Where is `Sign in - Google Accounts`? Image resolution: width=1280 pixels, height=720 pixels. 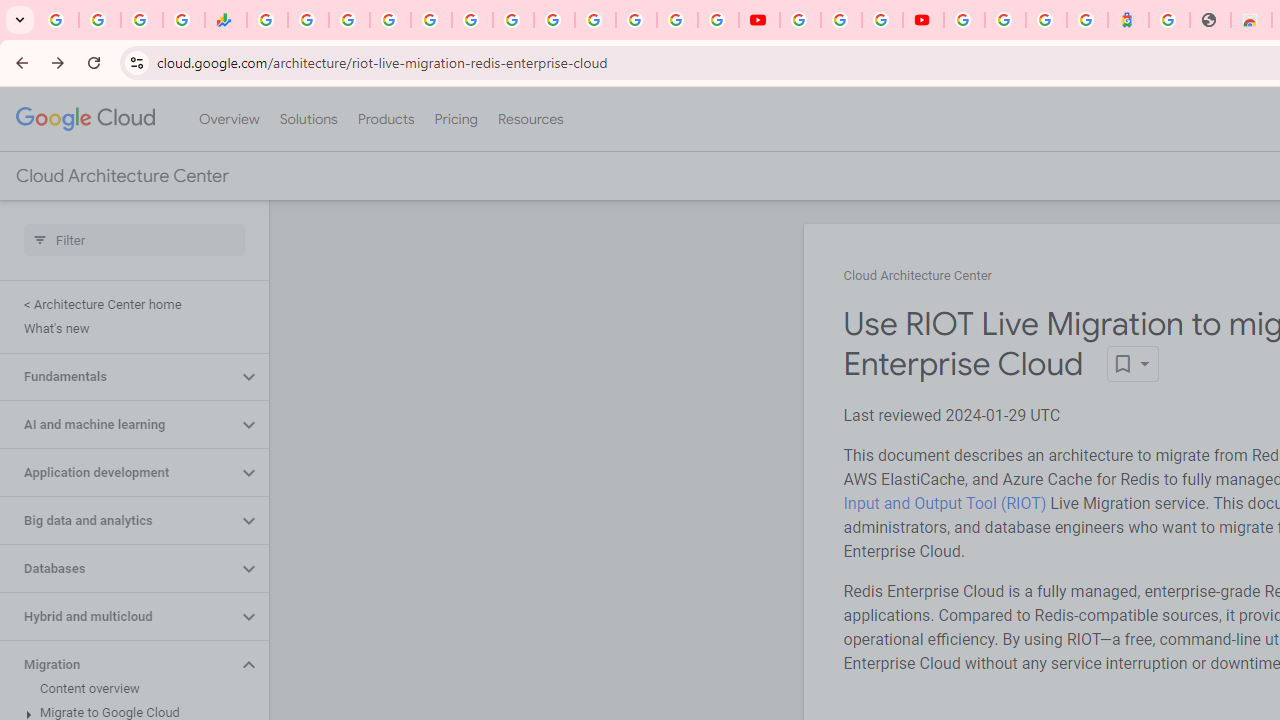 Sign in - Google Accounts is located at coordinates (594, 20).